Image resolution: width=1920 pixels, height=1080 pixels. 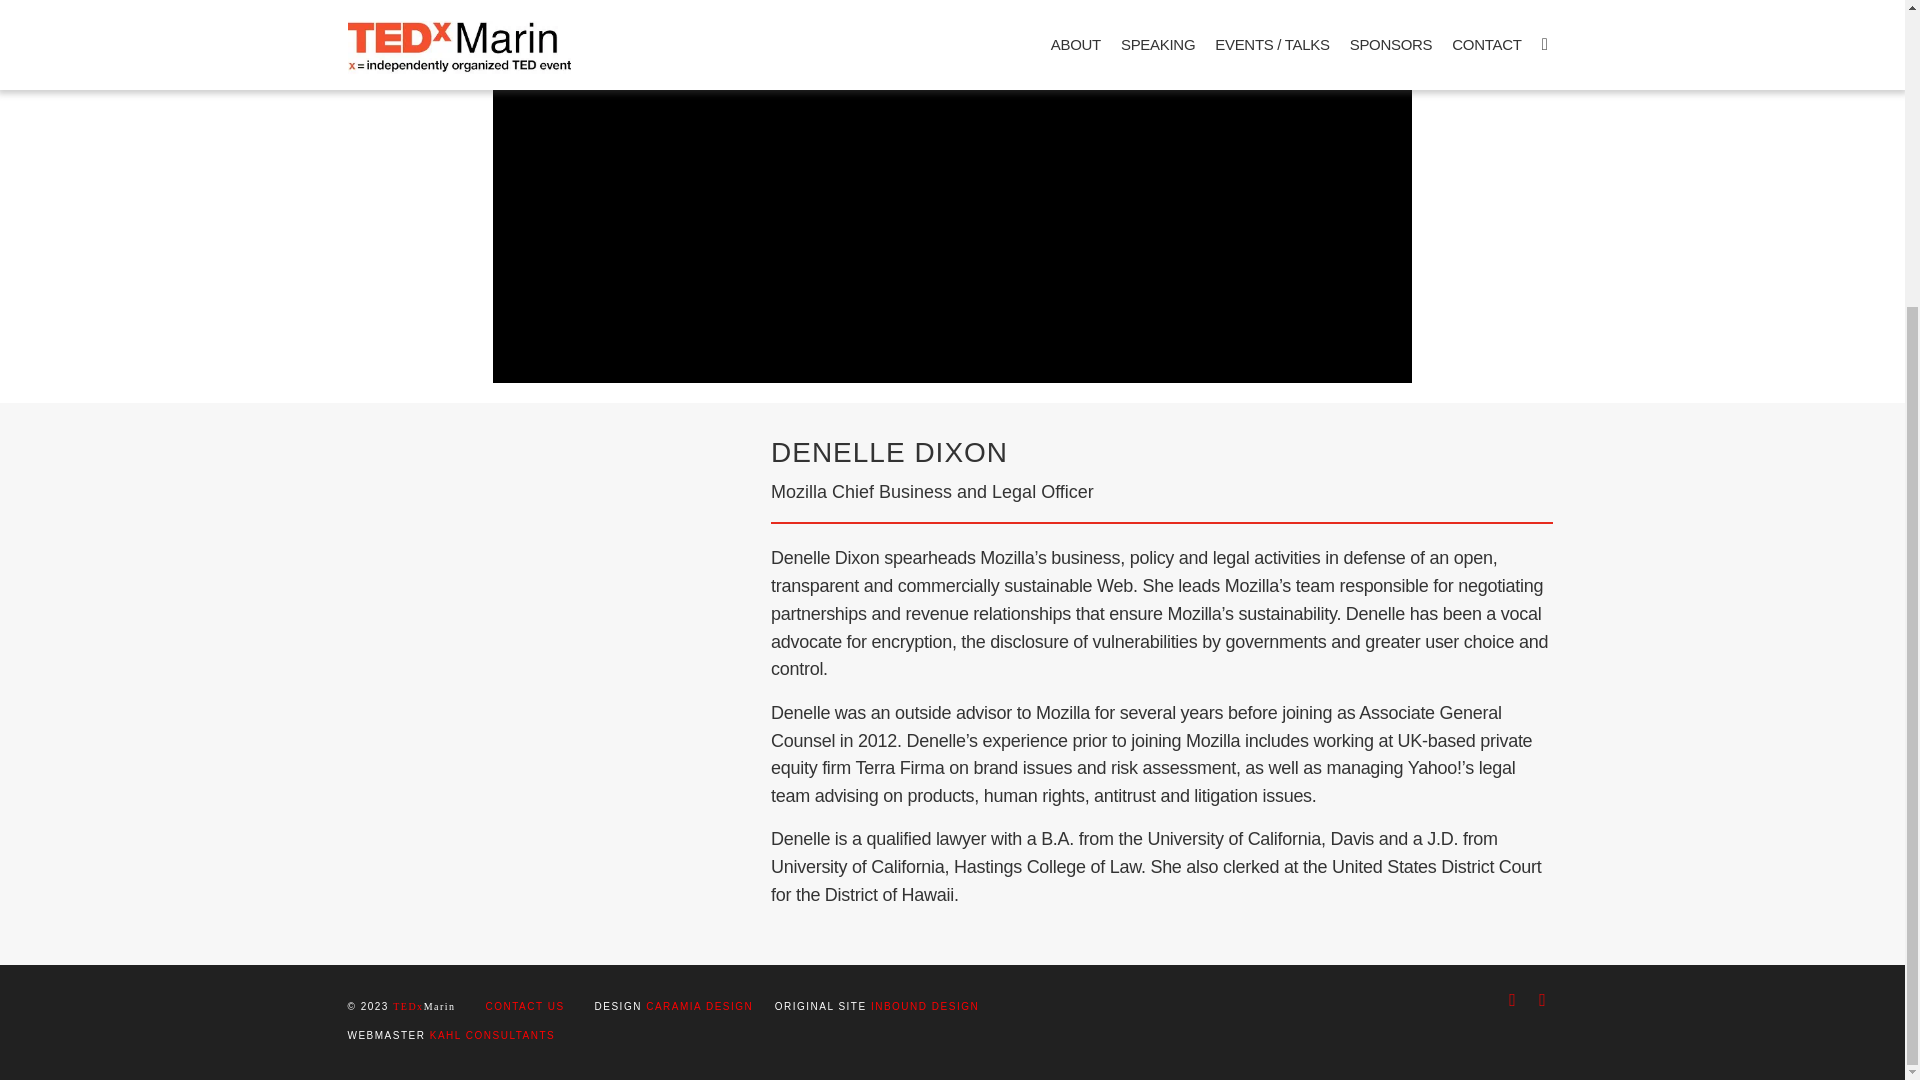 I want to click on CONTACT US, so click(x=524, y=1006).